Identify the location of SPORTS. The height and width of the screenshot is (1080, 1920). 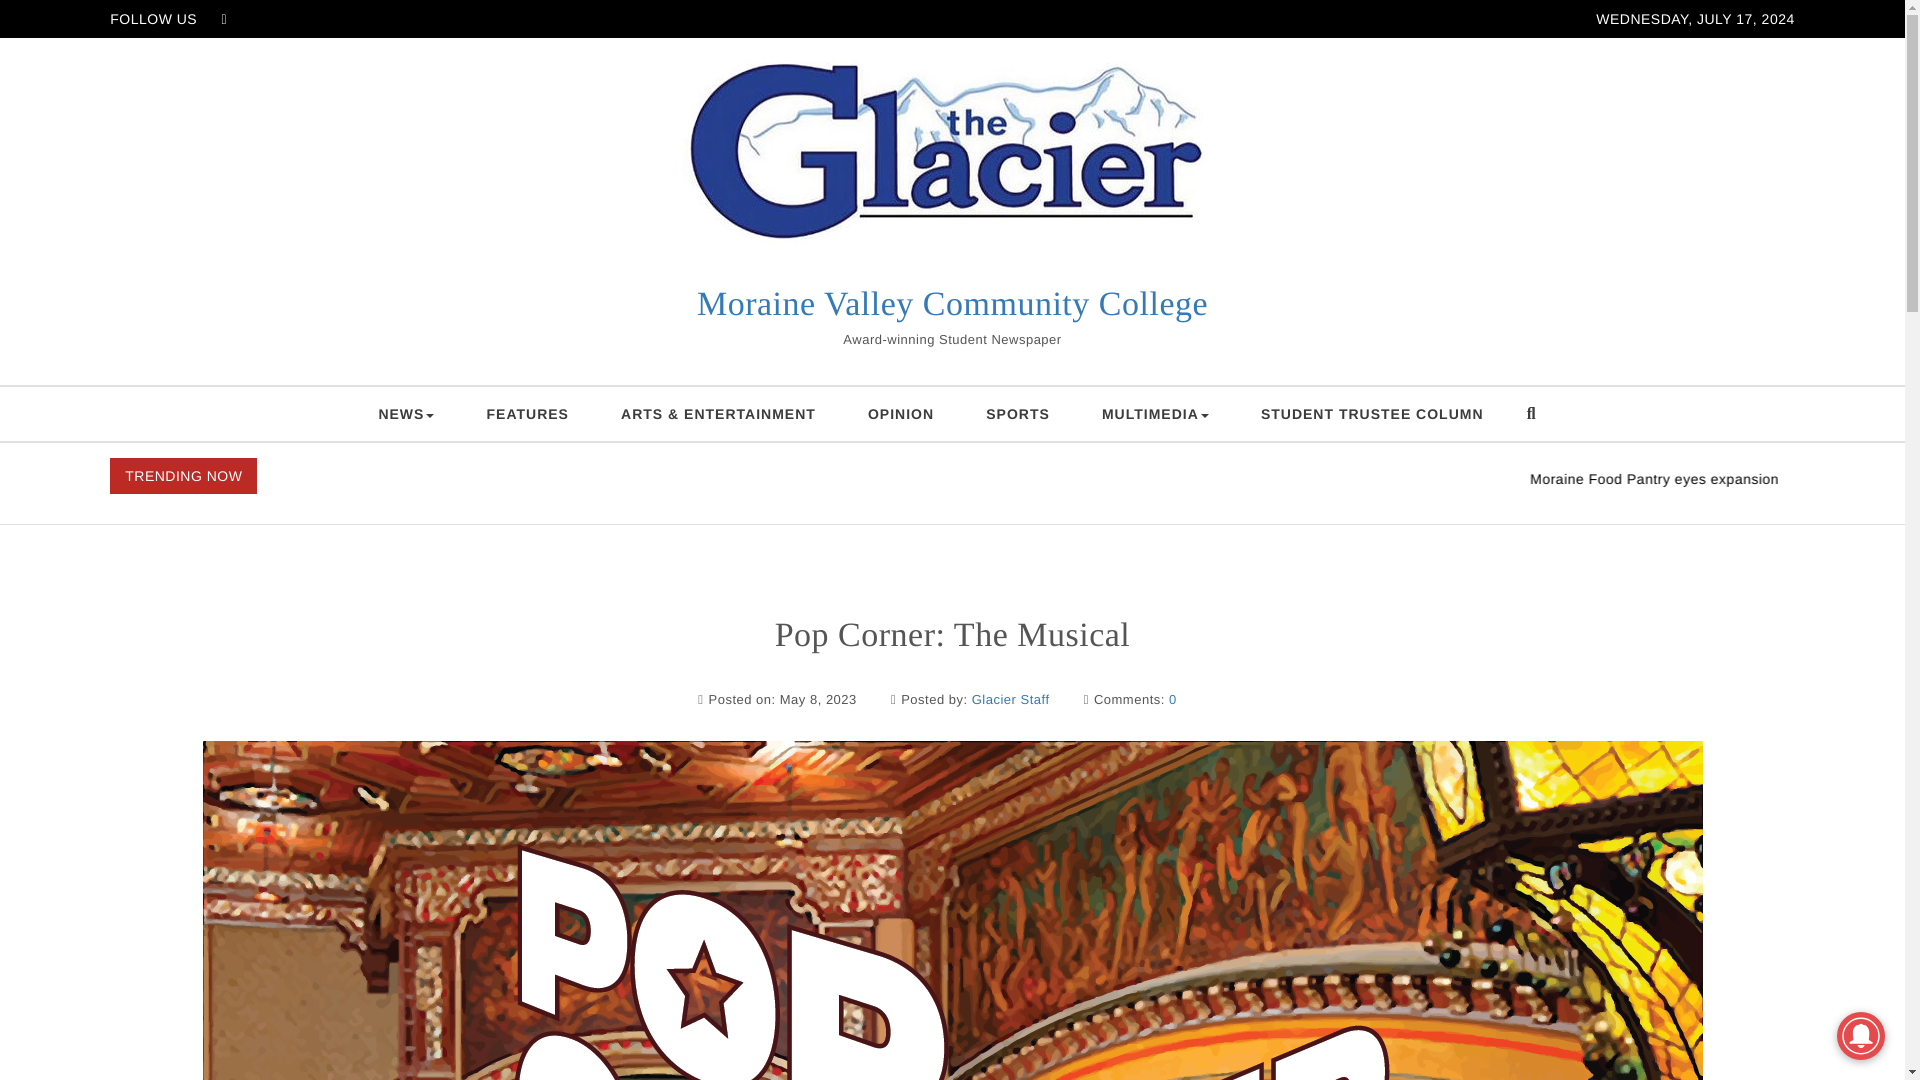
(1017, 413).